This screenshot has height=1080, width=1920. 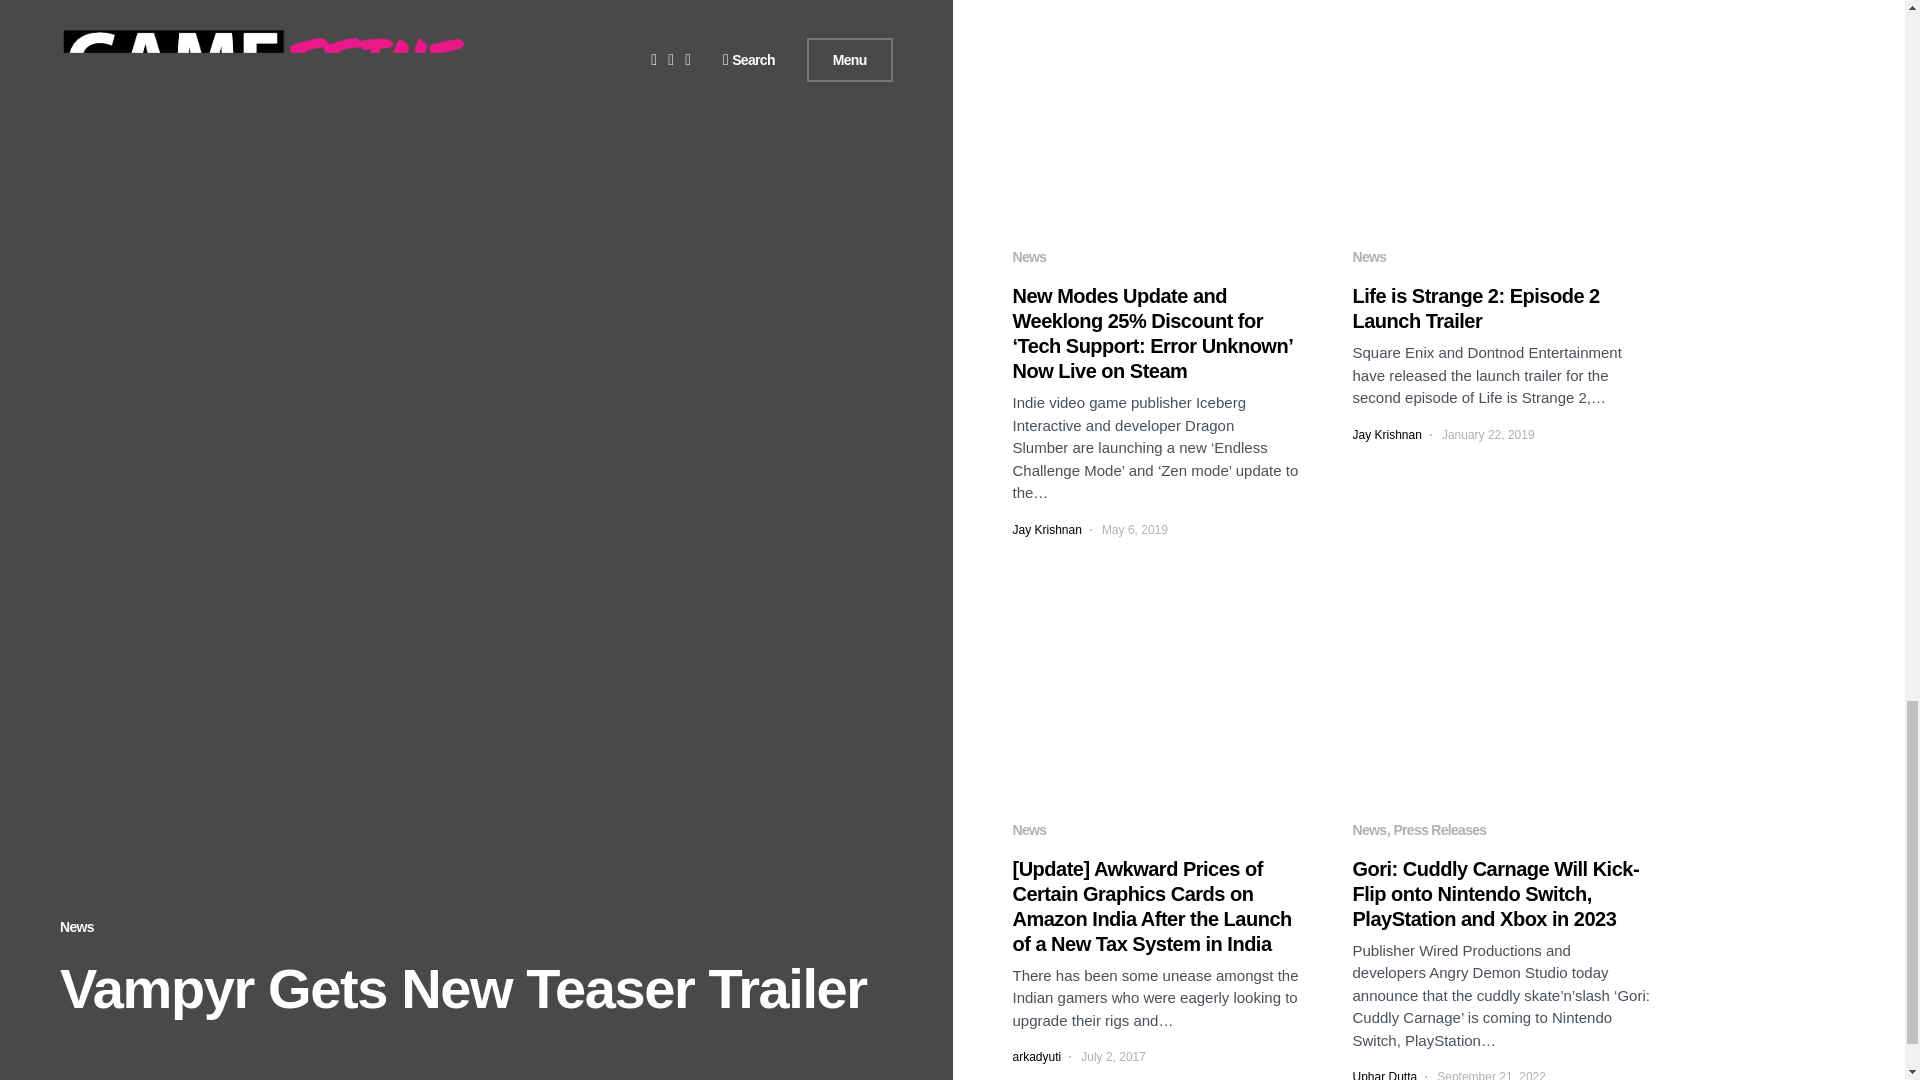 What do you see at coordinates (1384, 1074) in the screenshot?
I see `View all posts by Uphar Dutta` at bounding box center [1384, 1074].